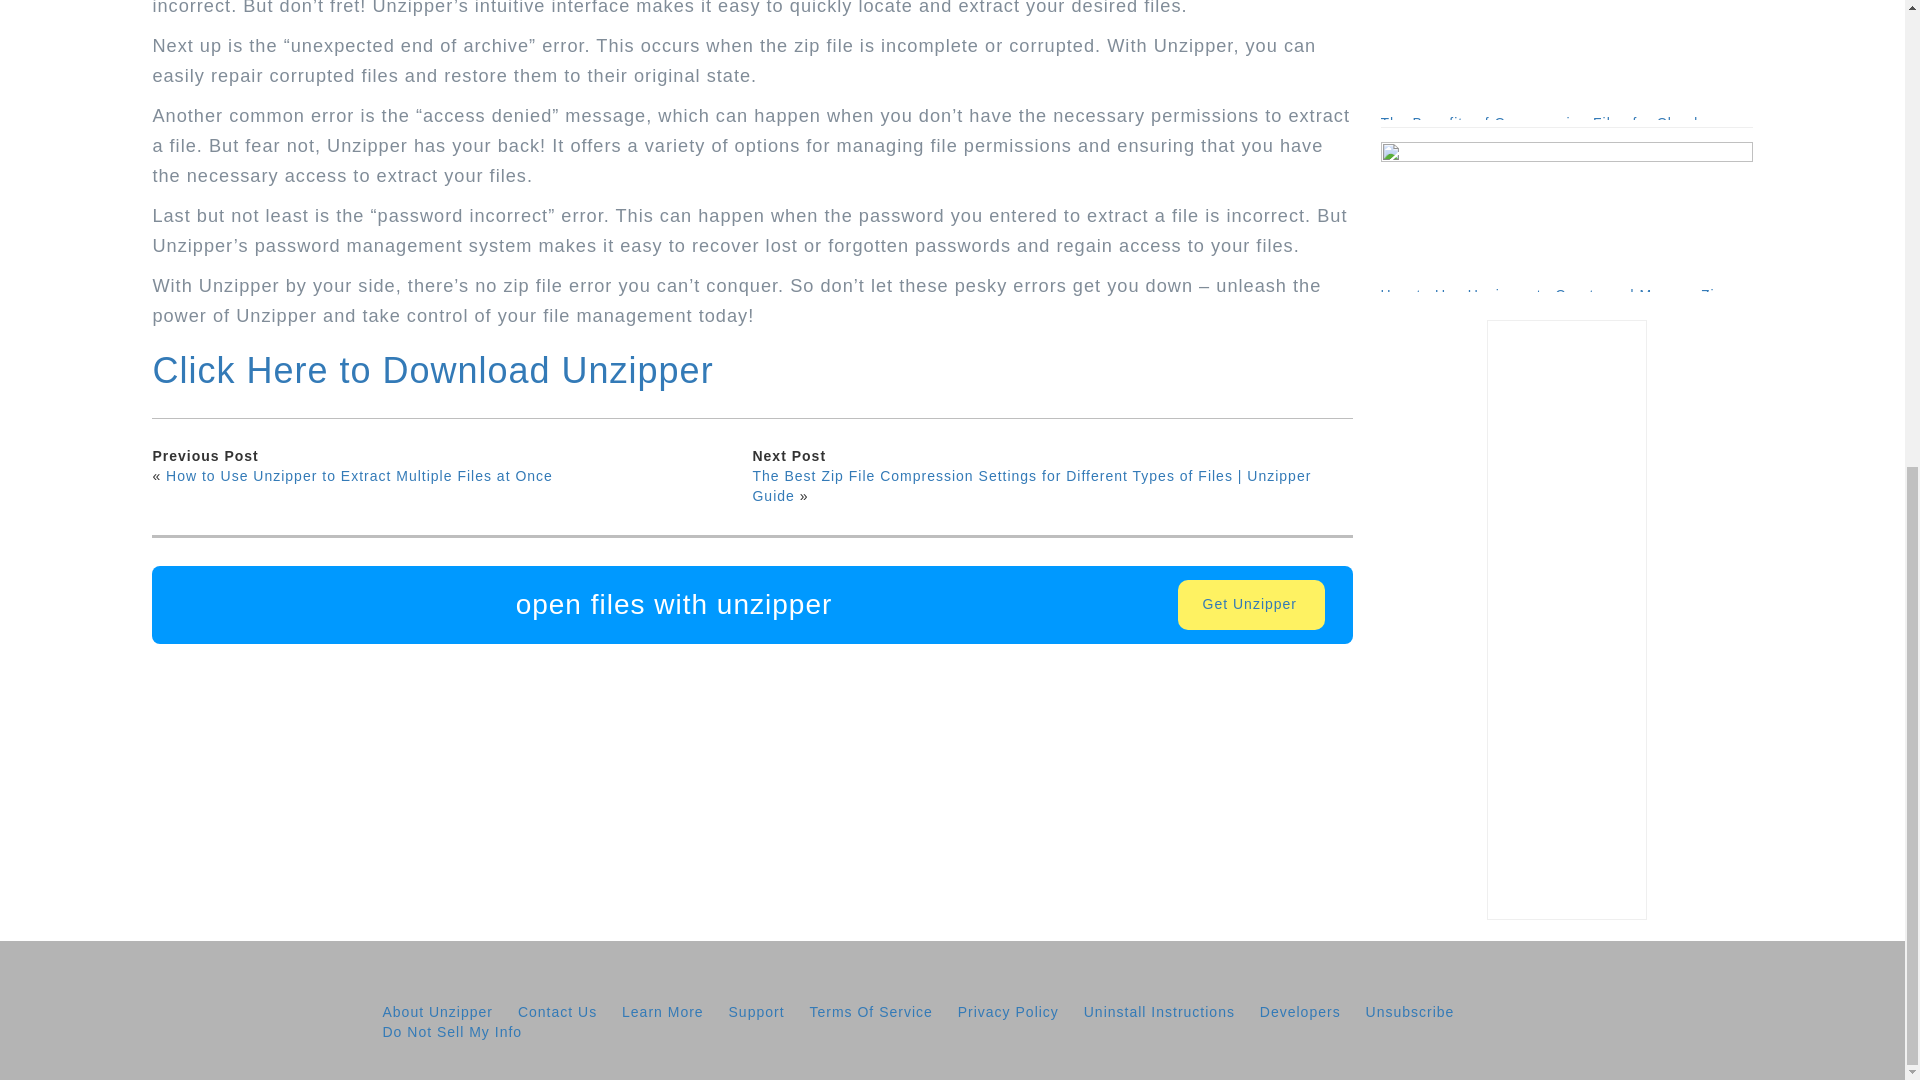  Describe the element at coordinates (1566, 216) in the screenshot. I see `How to Use Unzipper to Create and Manage Zip Archives` at that location.